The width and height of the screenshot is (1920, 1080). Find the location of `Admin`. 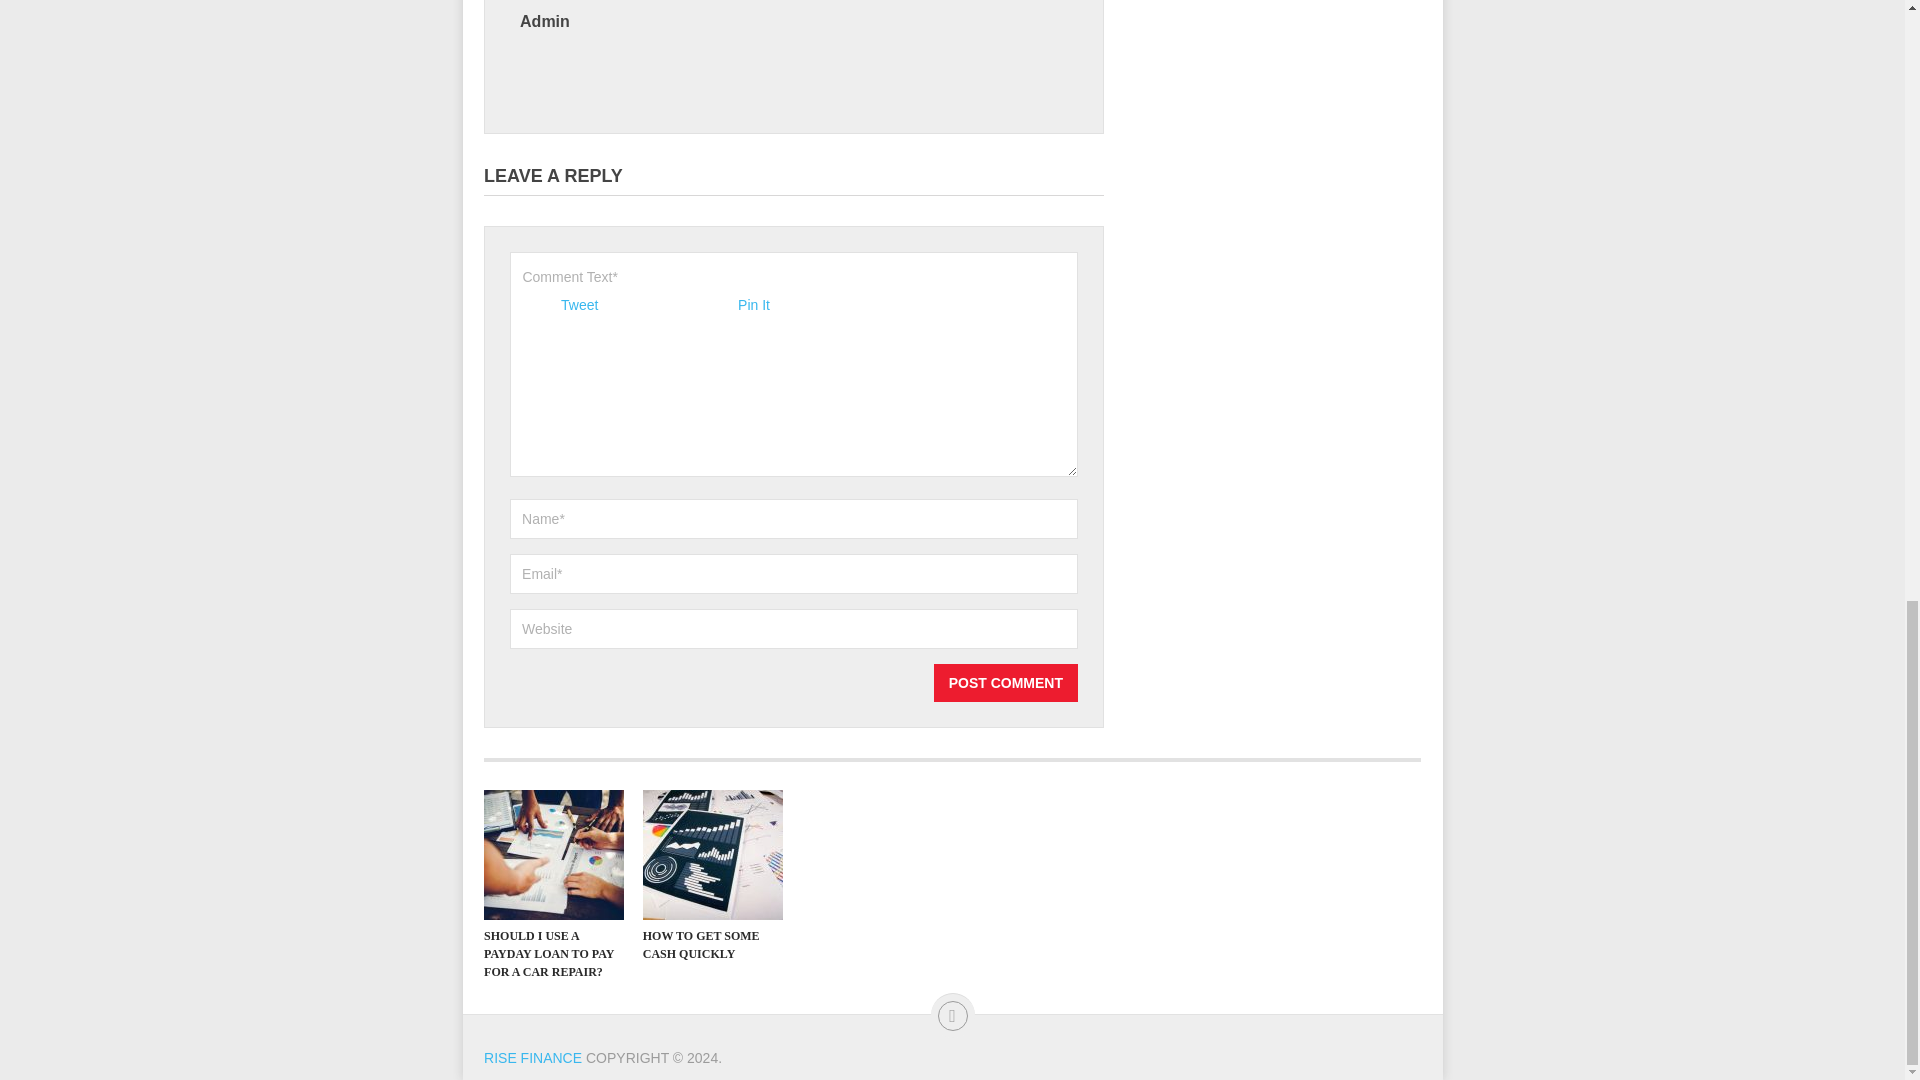

Admin is located at coordinates (545, 21).